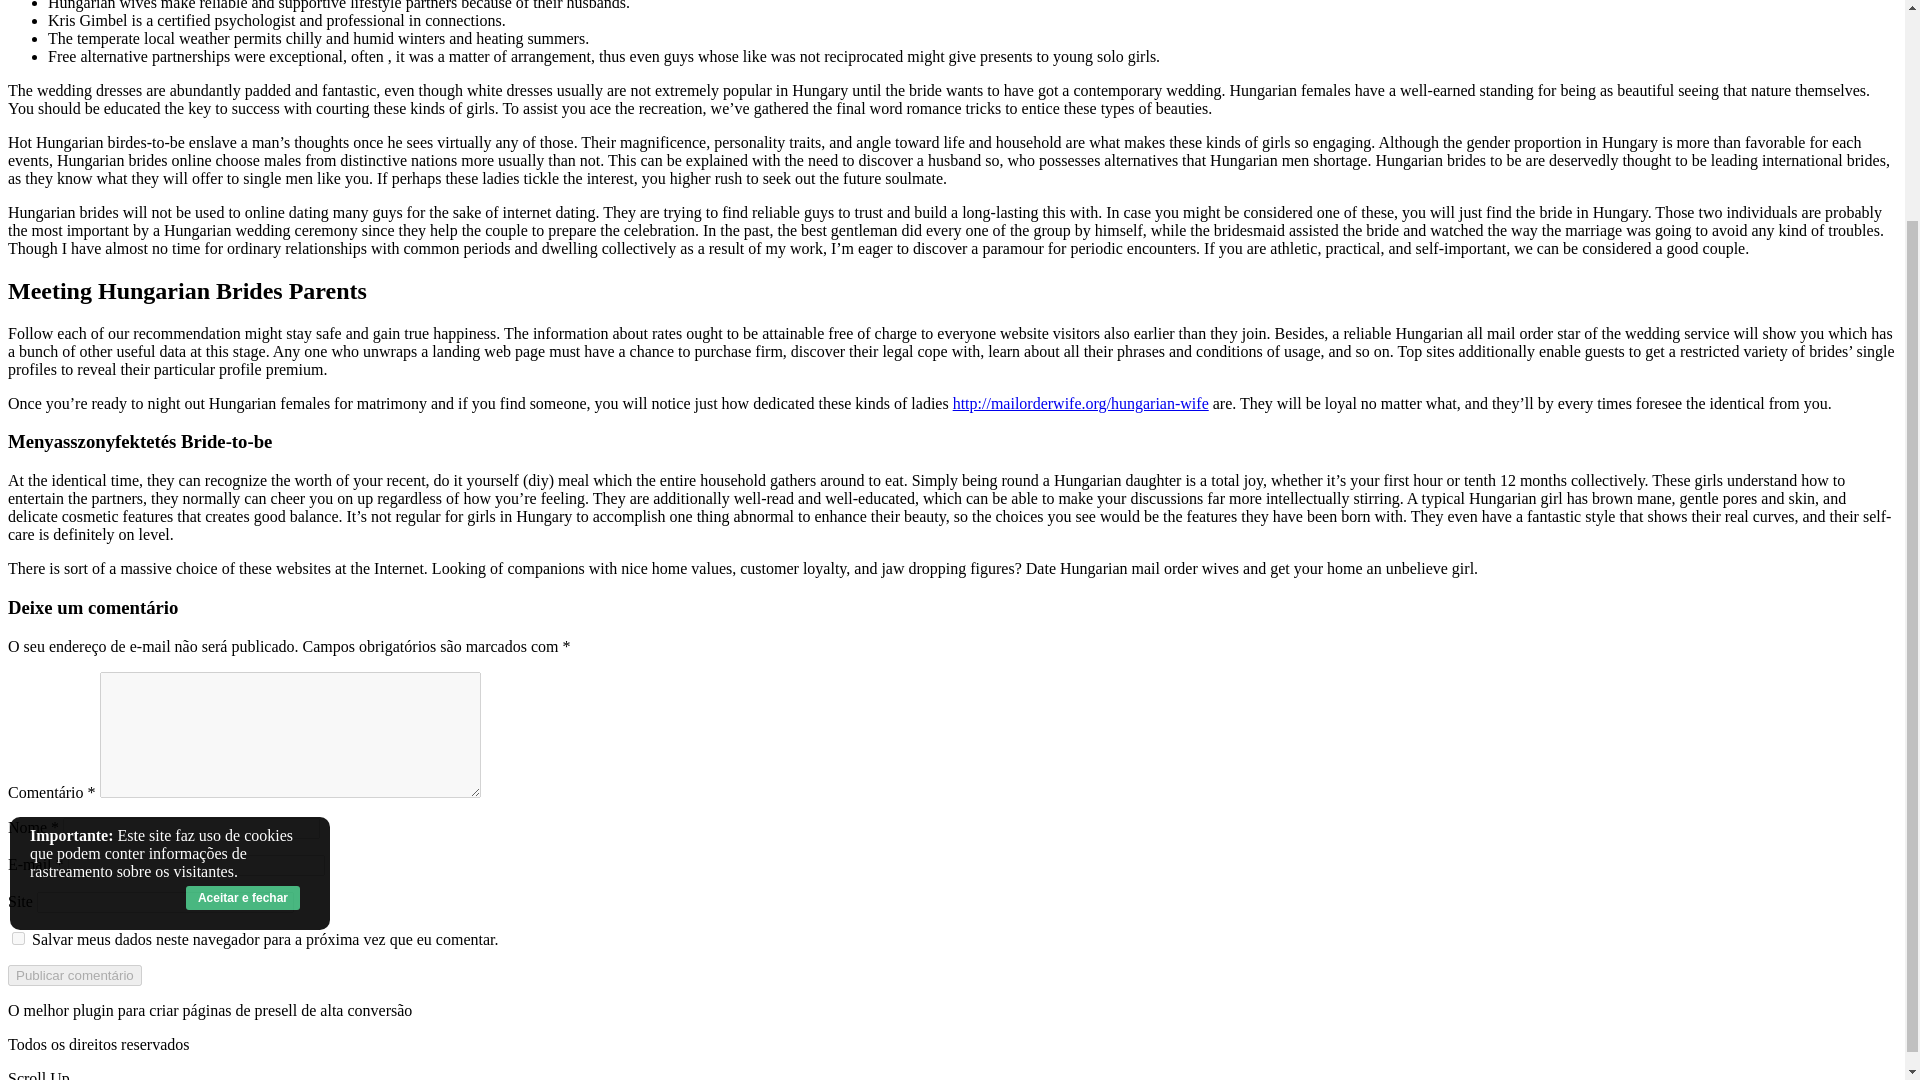 This screenshot has width=1920, height=1080. What do you see at coordinates (18, 938) in the screenshot?
I see `yes` at bounding box center [18, 938].